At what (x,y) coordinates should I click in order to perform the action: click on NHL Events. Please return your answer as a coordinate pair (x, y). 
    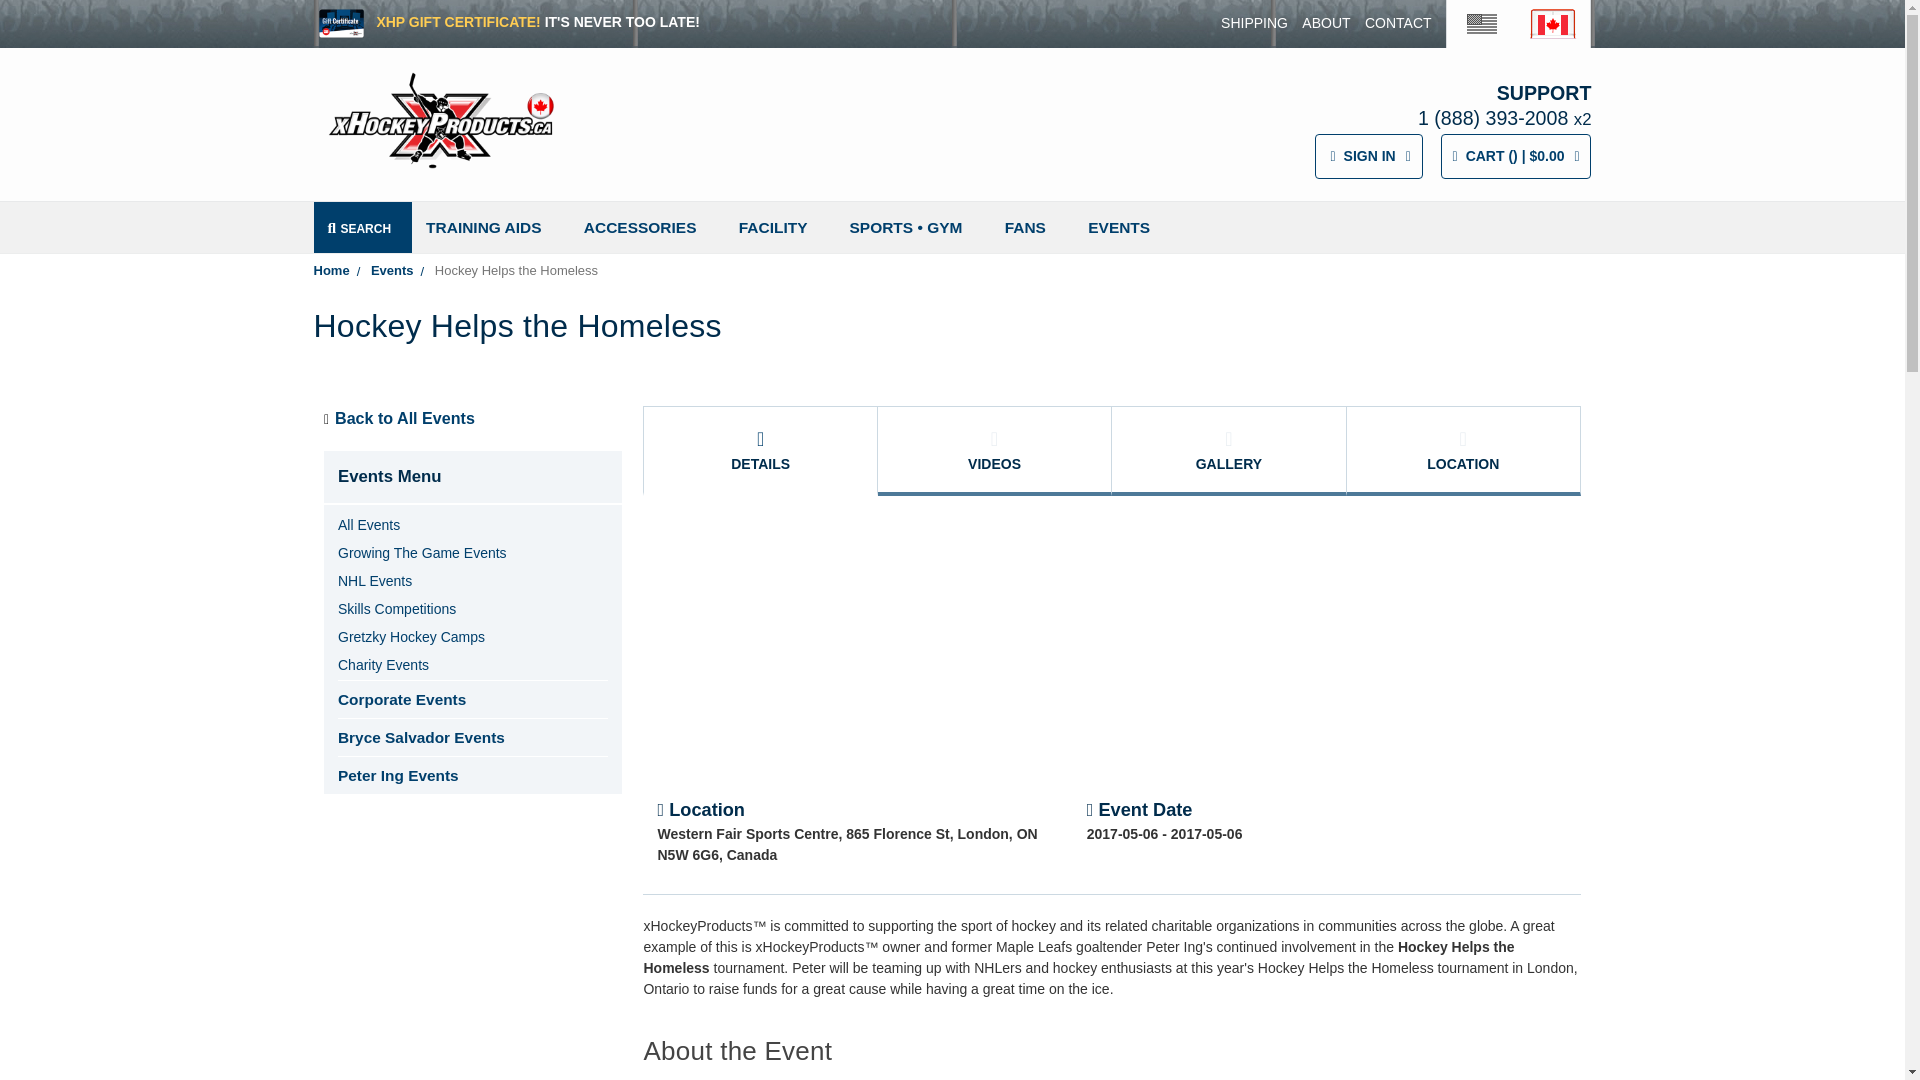
    Looking at the image, I should click on (374, 580).